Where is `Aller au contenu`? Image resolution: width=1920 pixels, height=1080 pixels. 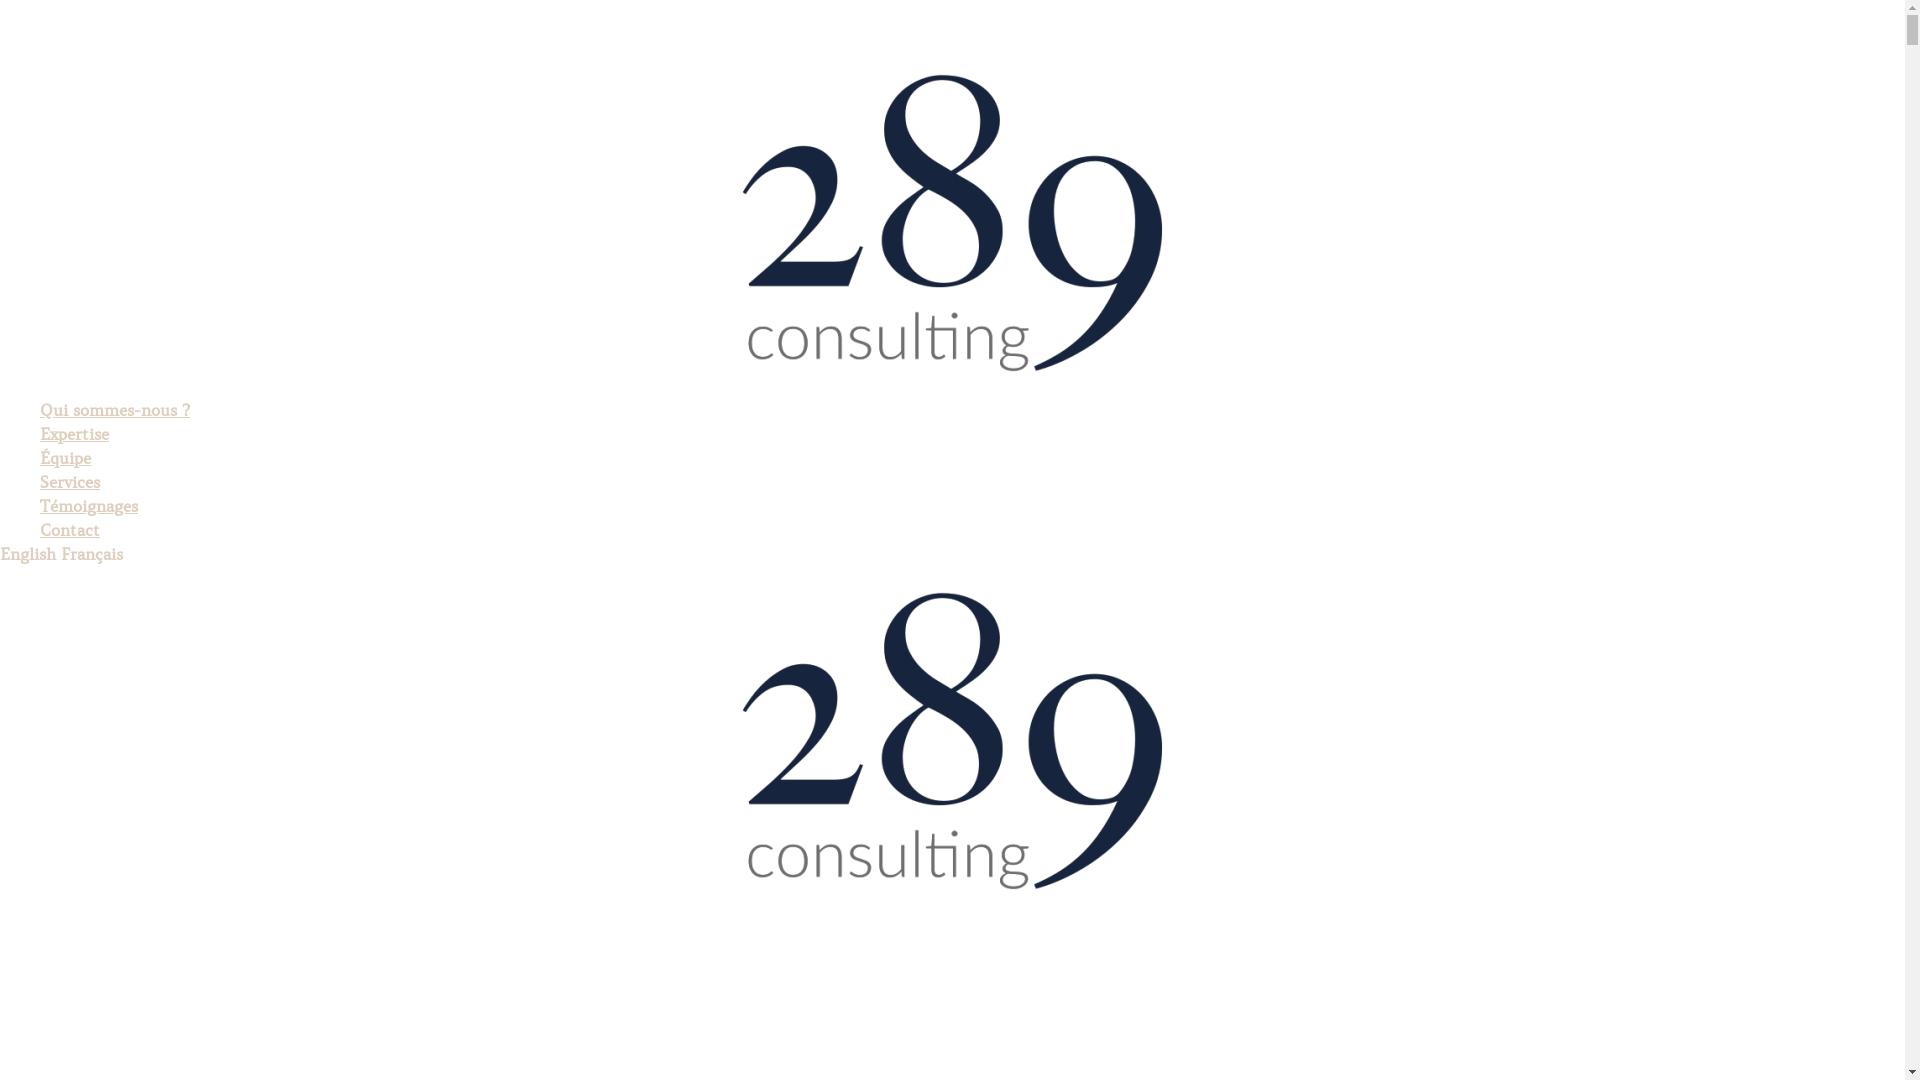
Aller au contenu is located at coordinates (0, 0).